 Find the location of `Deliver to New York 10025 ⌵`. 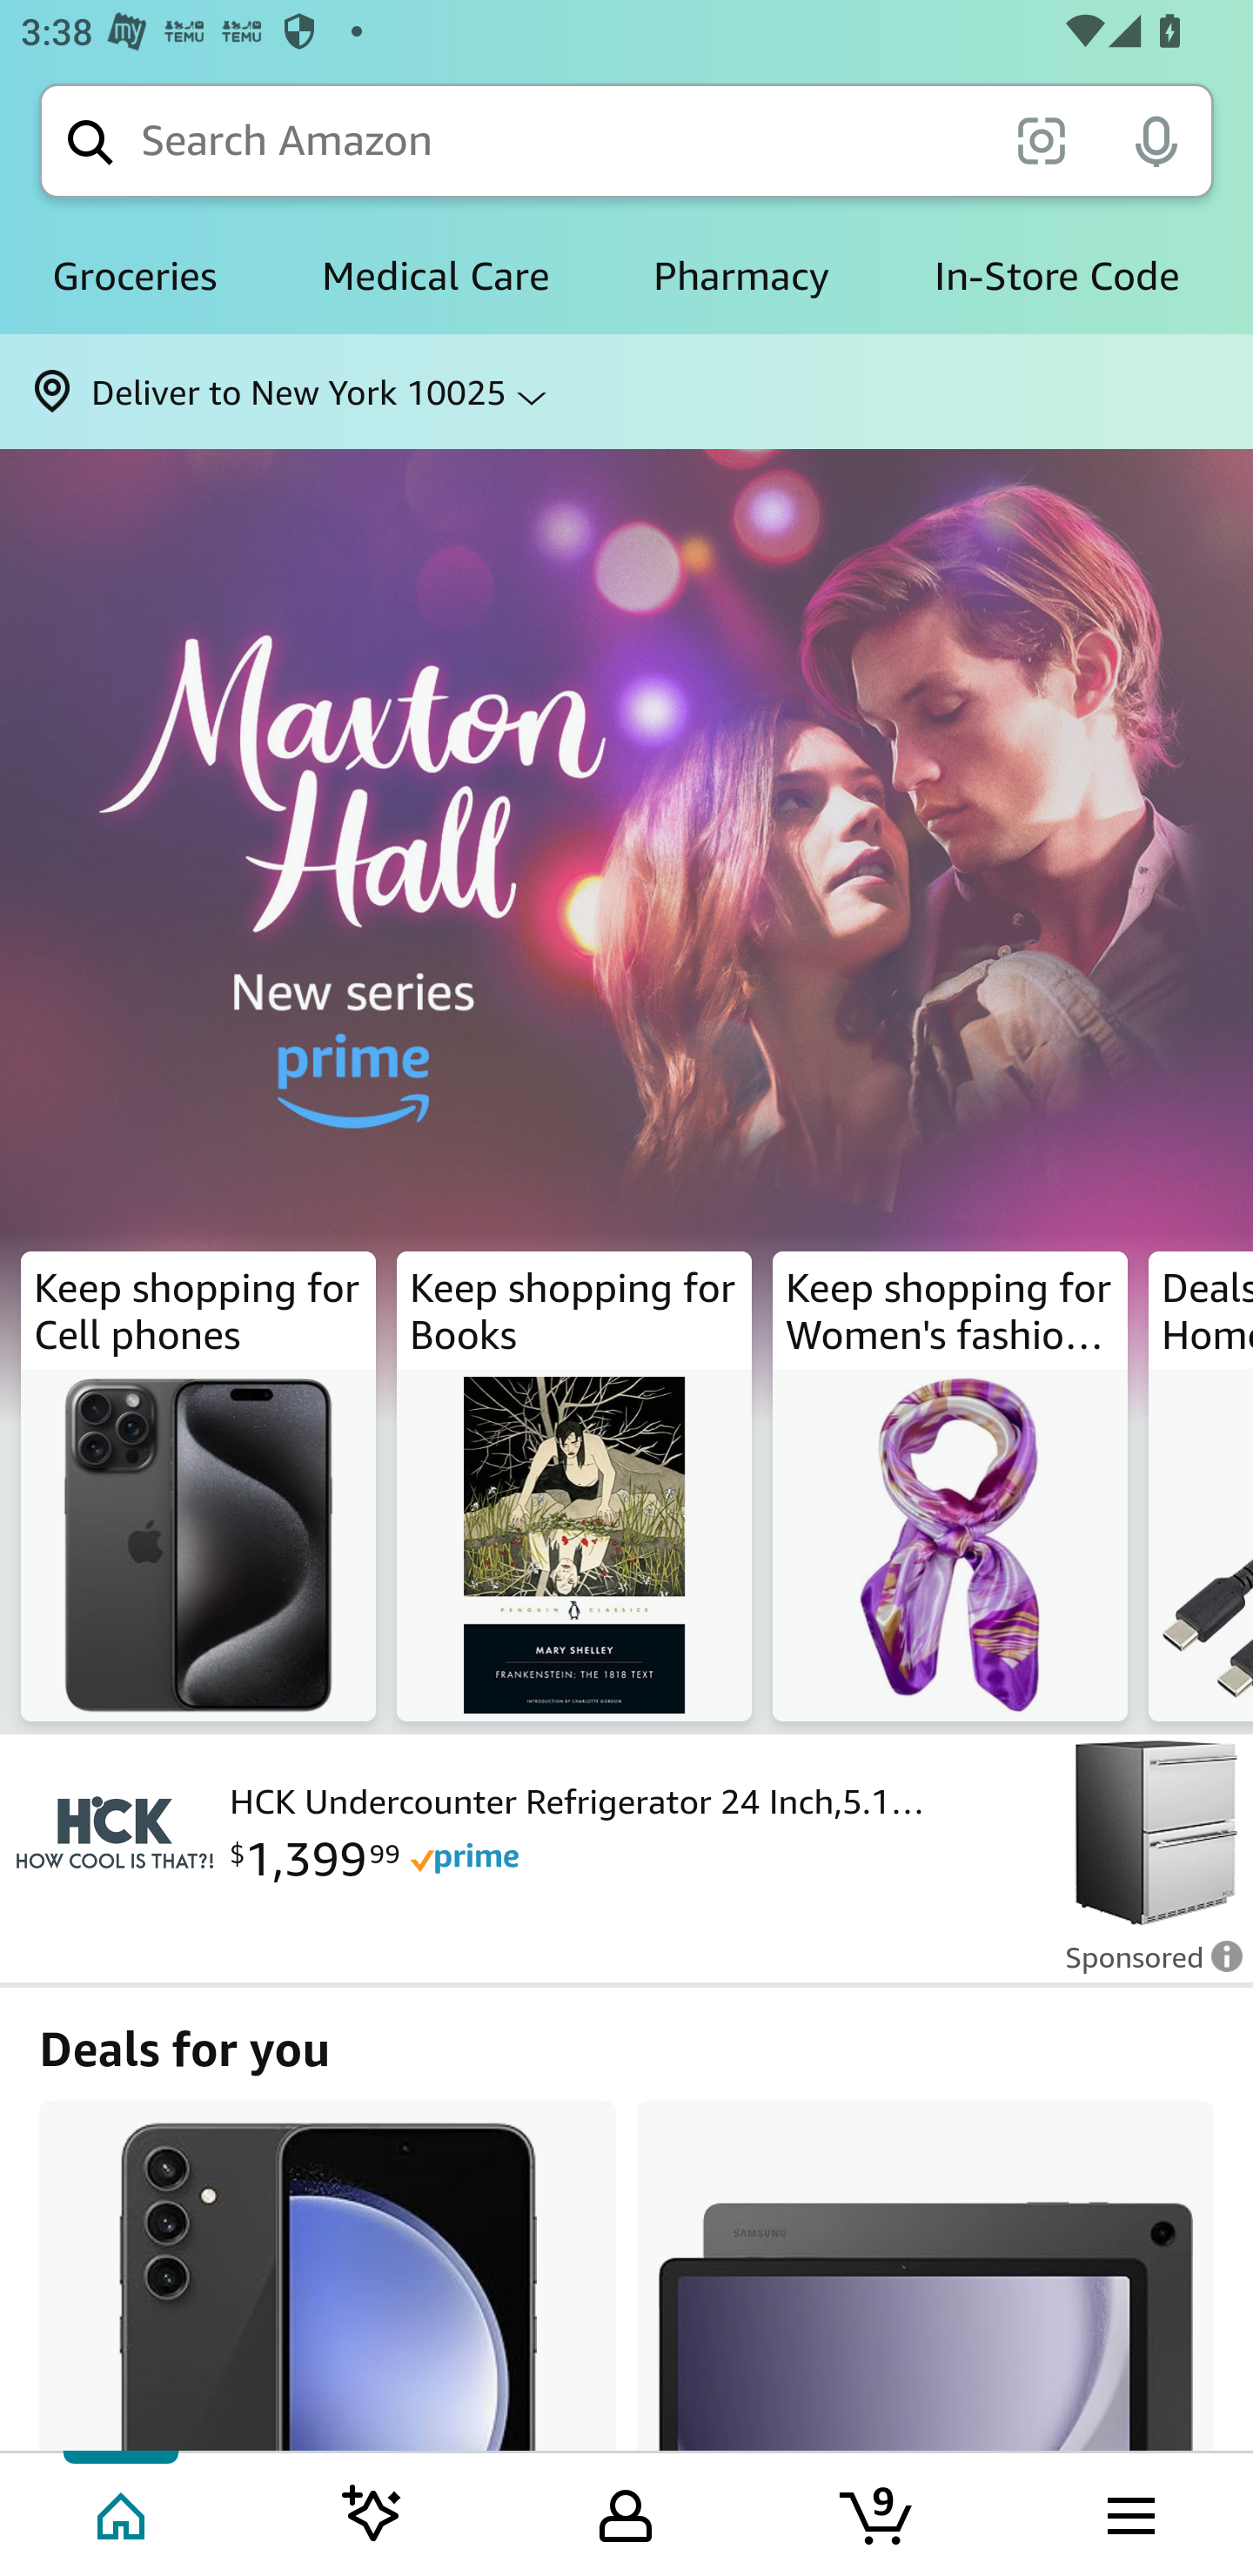

Deliver to New York 10025 ⌵ is located at coordinates (626, 392).